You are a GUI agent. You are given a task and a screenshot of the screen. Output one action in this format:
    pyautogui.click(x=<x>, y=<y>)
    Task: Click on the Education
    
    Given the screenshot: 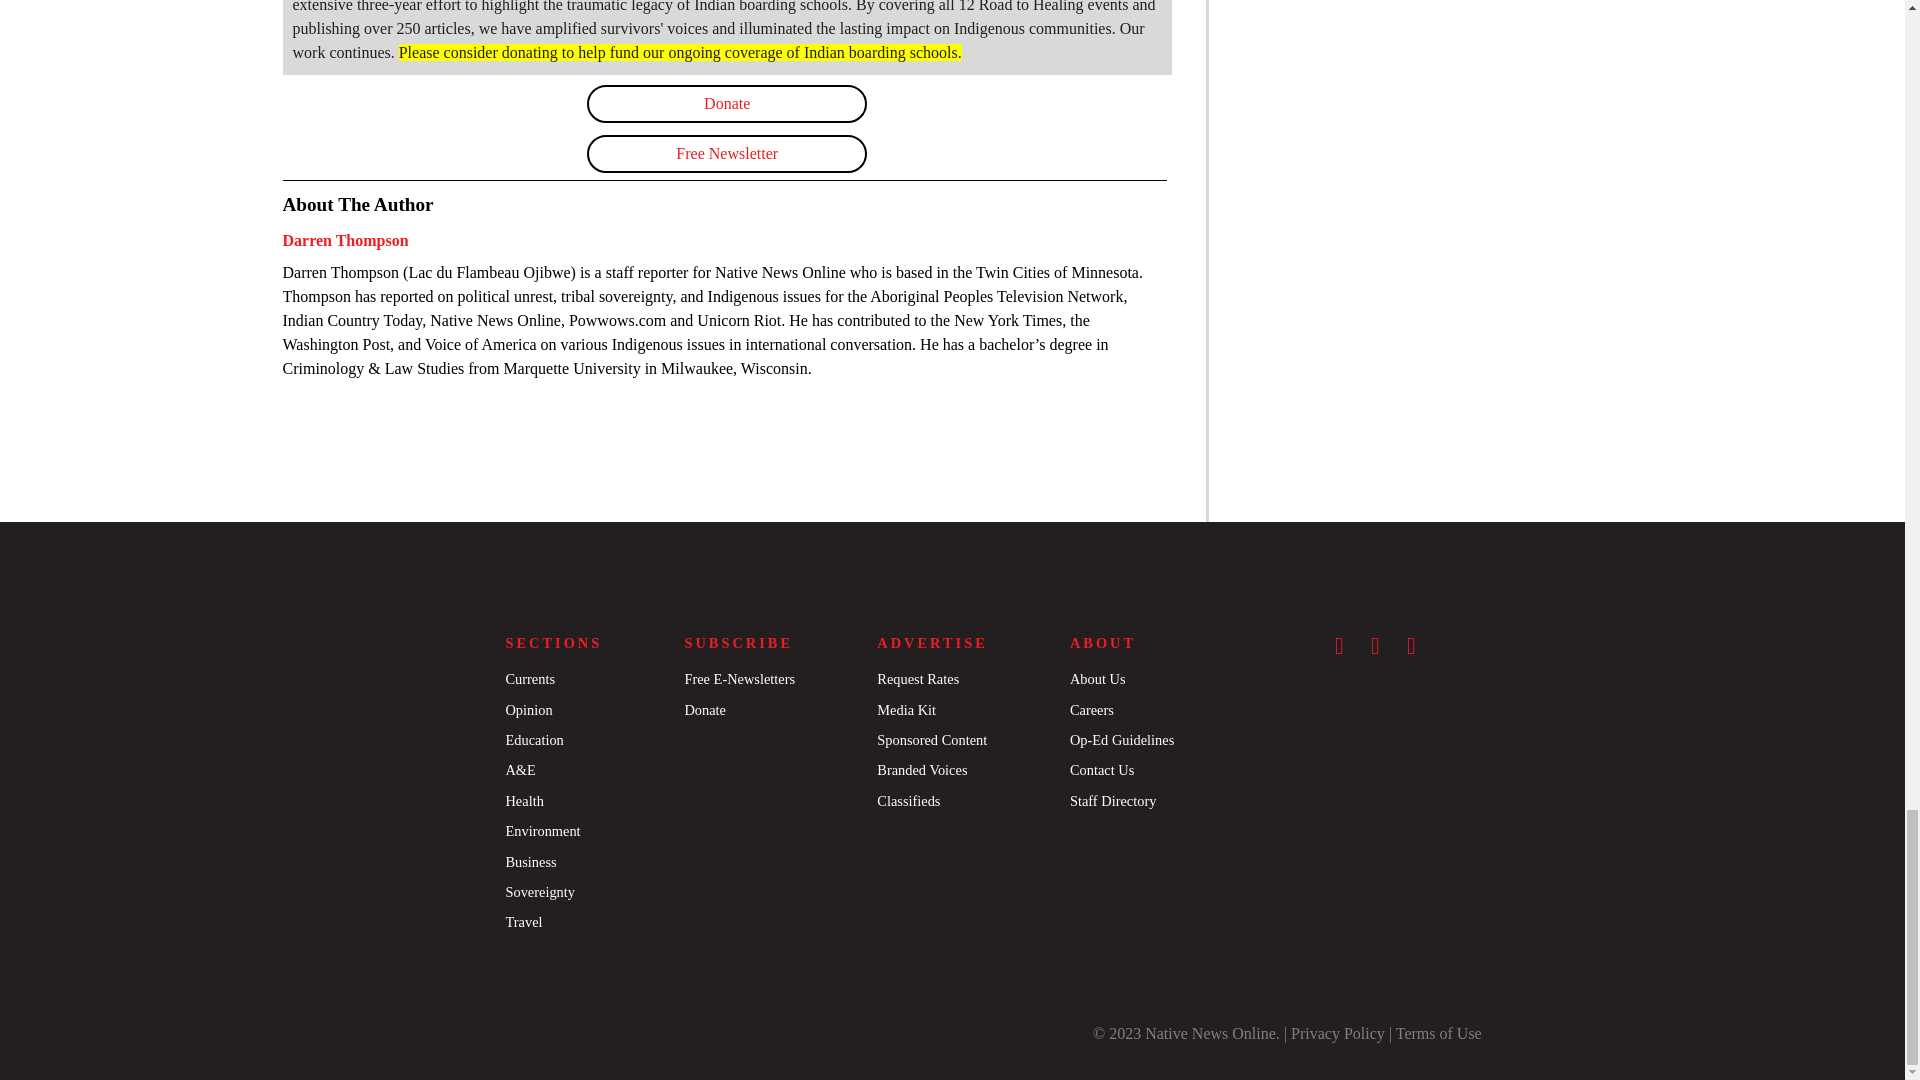 What is the action you would take?
    pyautogui.click(x=533, y=740)
    